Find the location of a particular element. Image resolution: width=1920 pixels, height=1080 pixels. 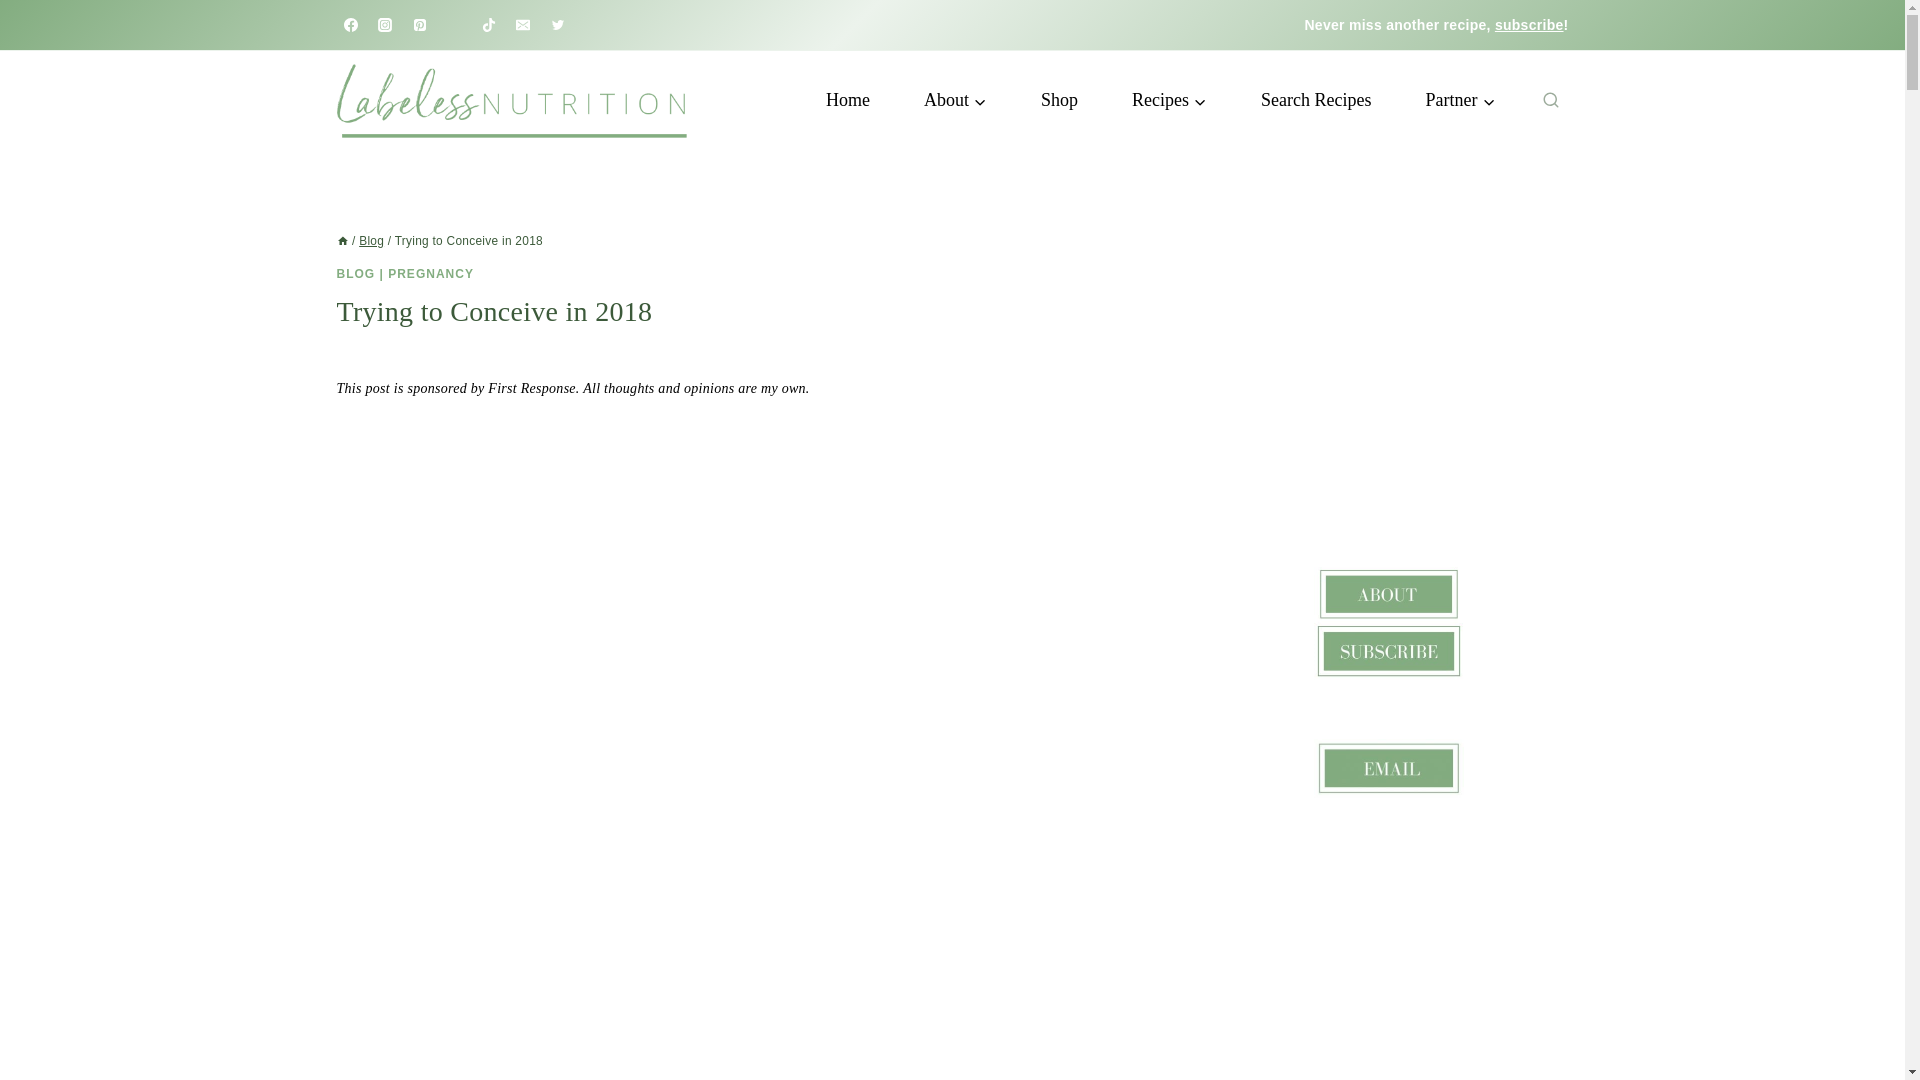

Shop is located at coordinates (1059, 100).